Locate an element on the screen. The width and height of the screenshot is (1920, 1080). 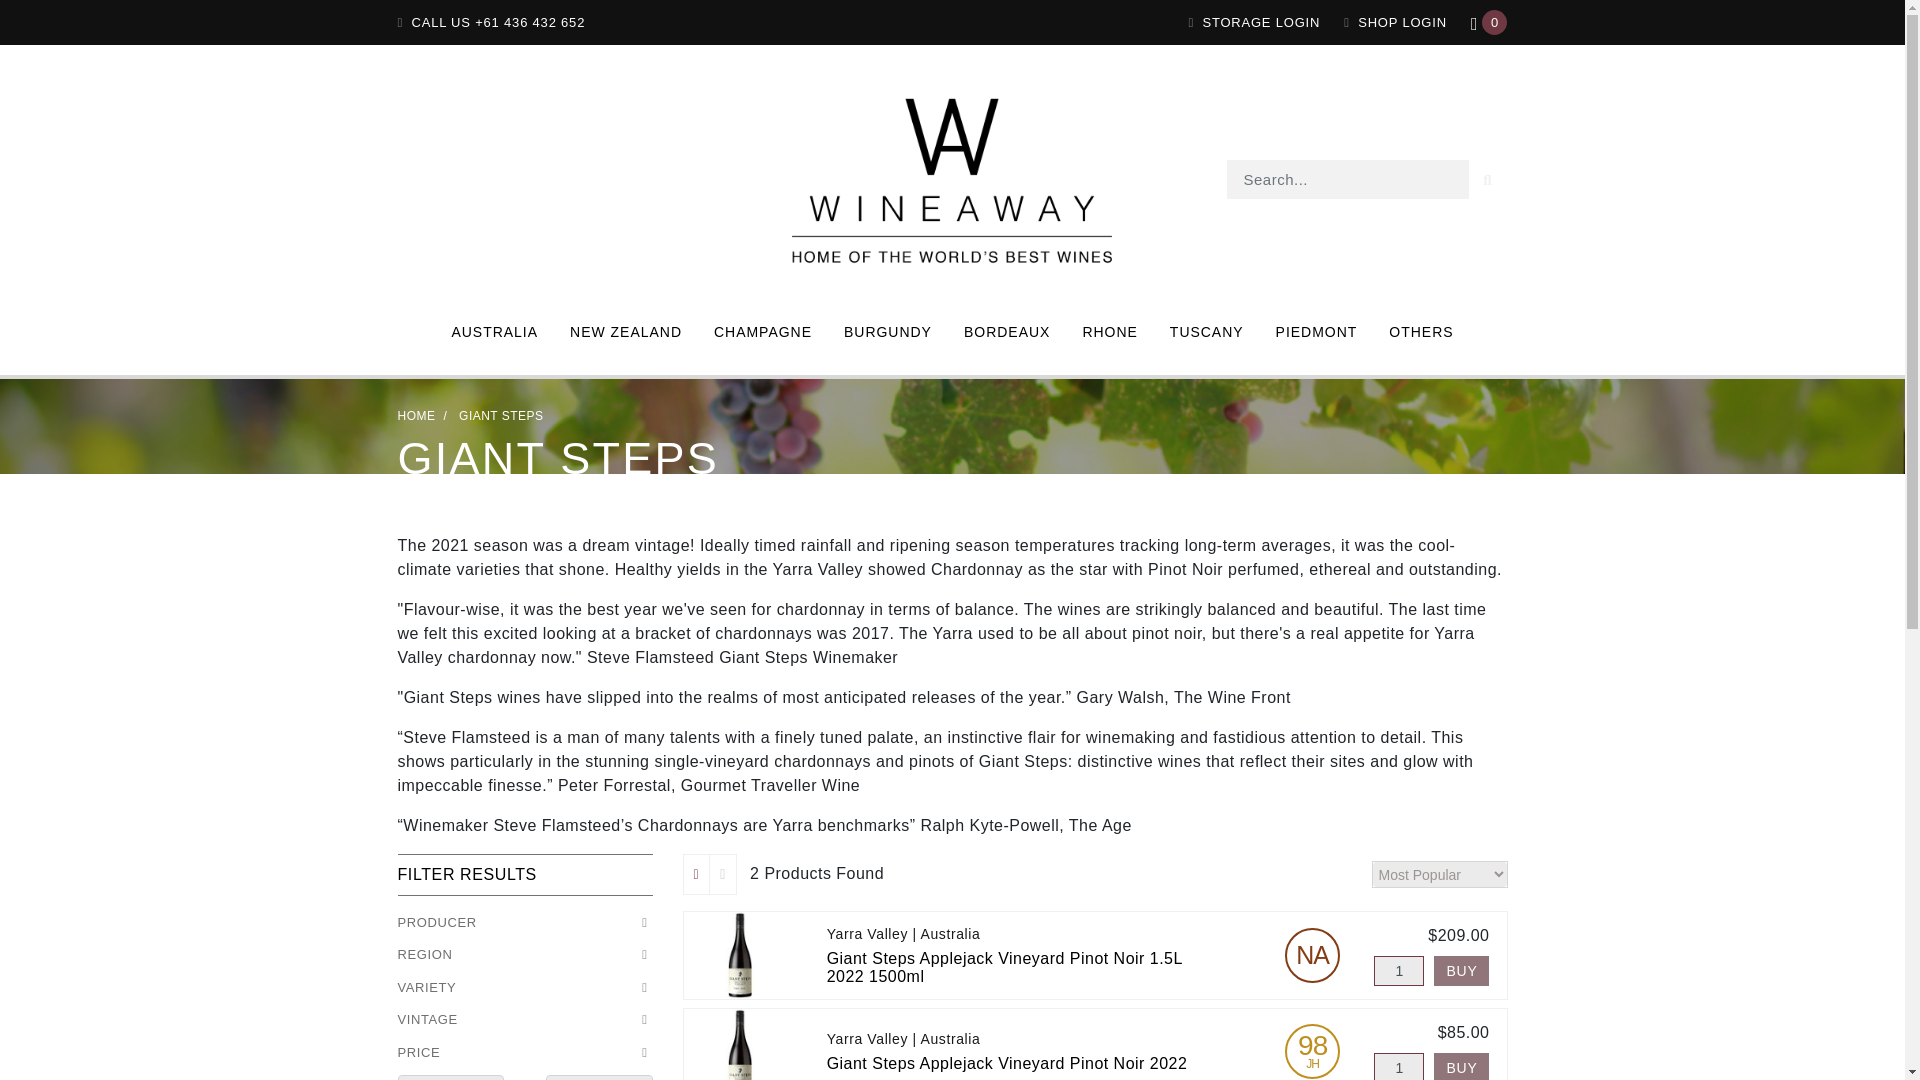
Search is located at coordinates (1488, 178).